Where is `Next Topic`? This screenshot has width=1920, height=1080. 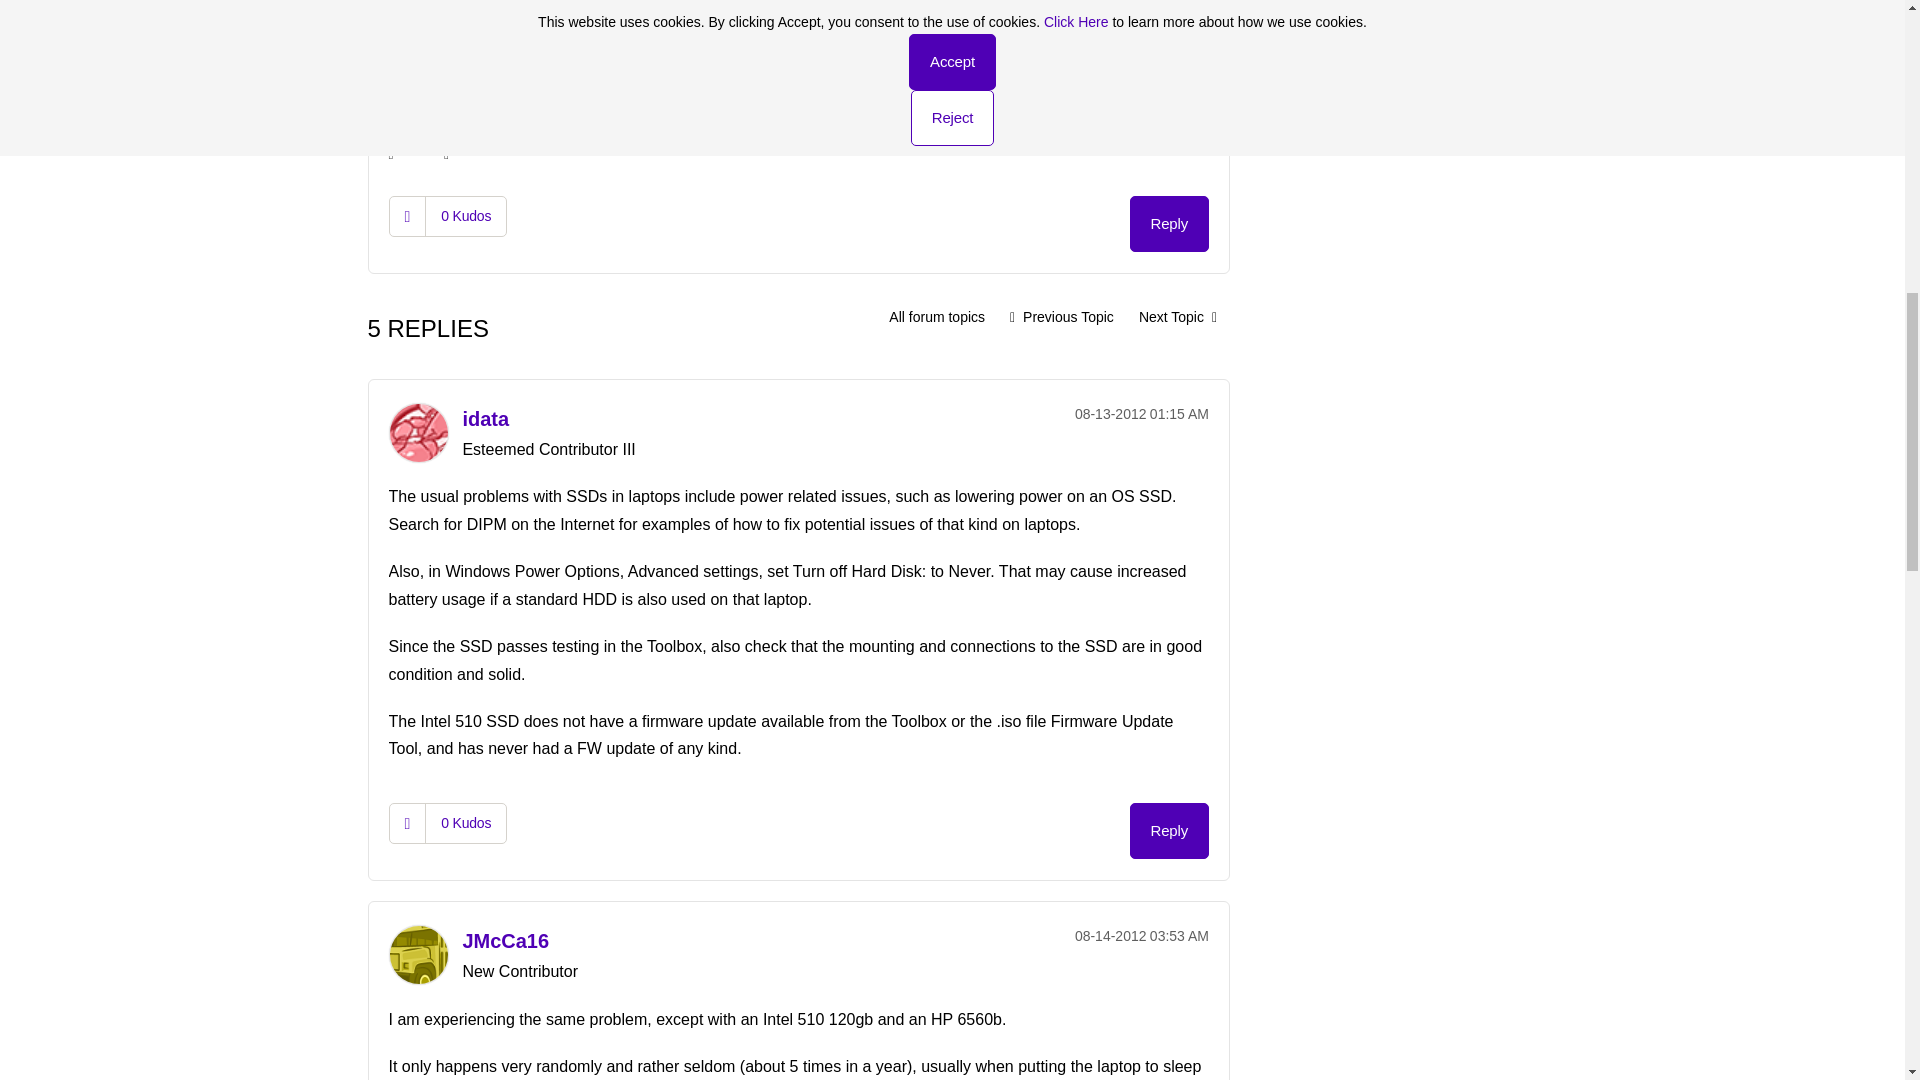 Next Topic is located at coordinates (1178, 316).